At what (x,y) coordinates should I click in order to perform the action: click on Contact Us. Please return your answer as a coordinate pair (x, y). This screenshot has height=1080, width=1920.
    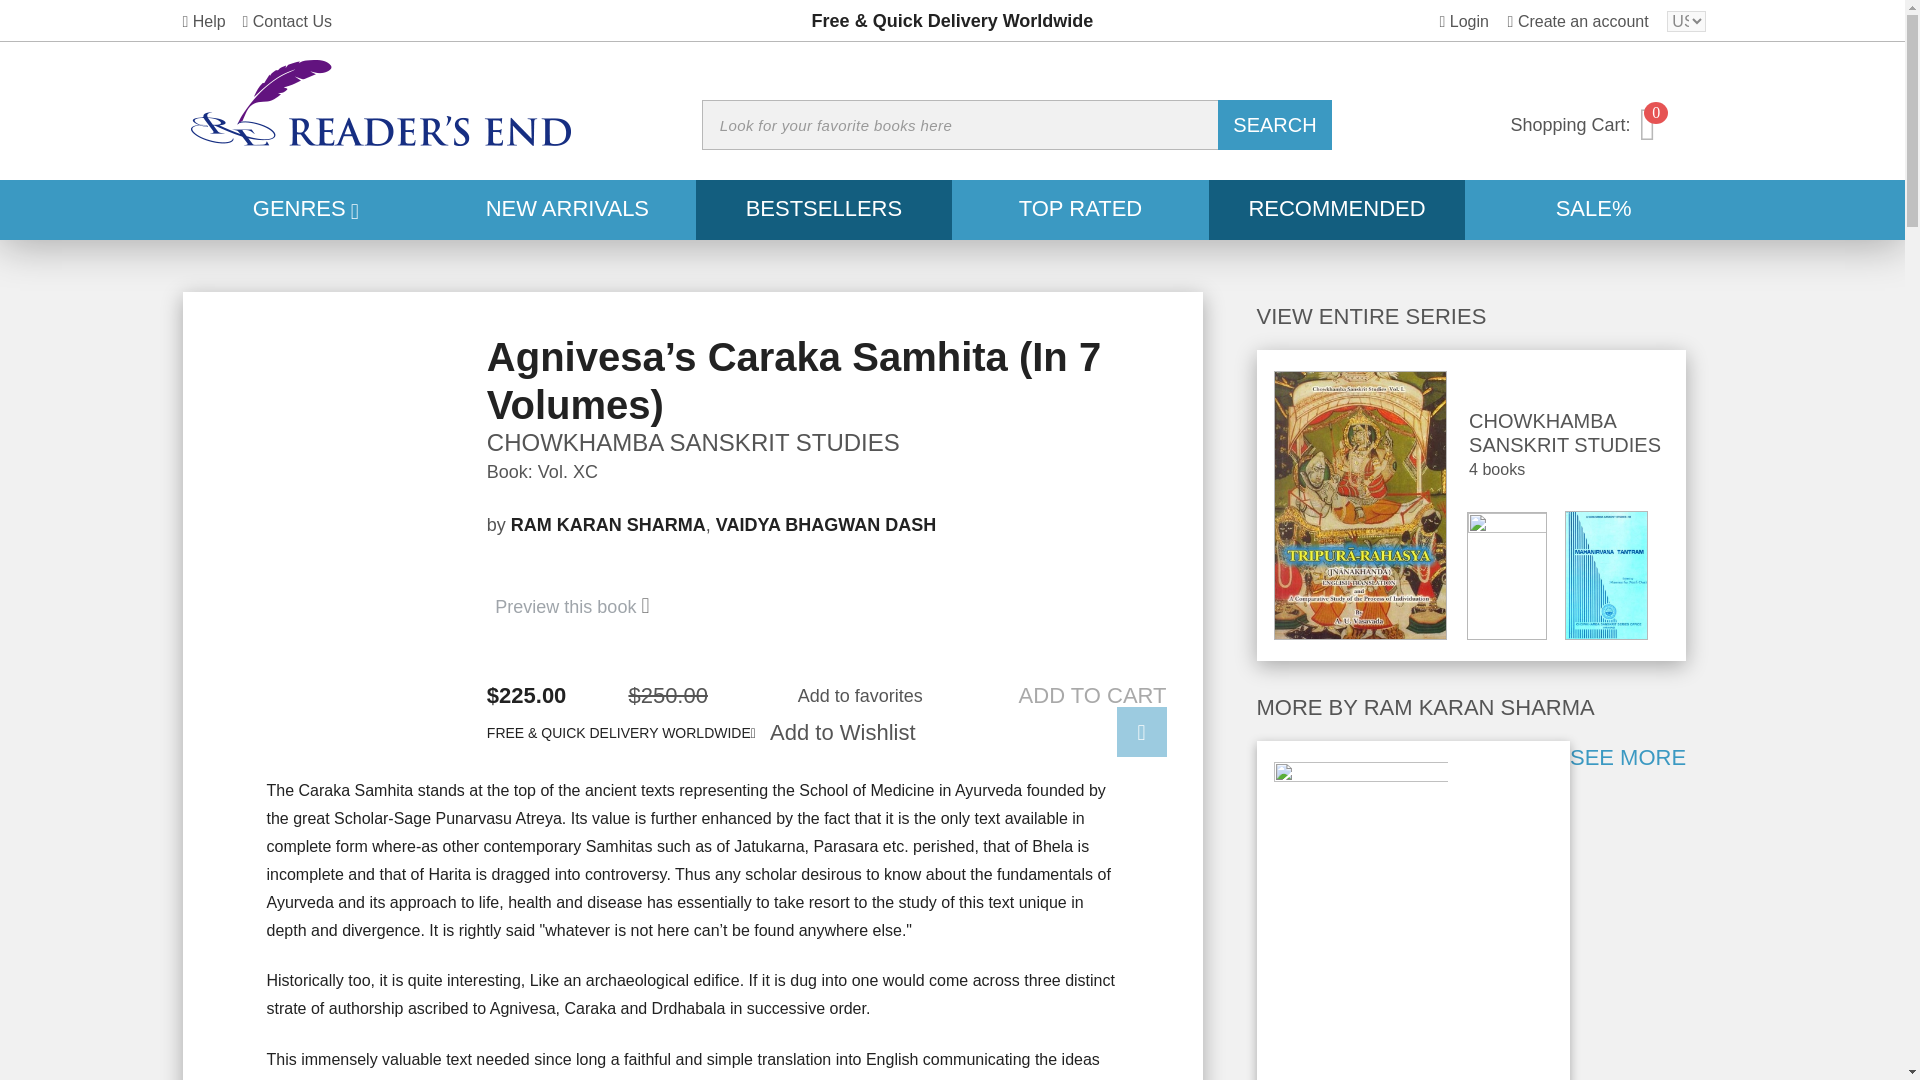
    Looking at the image, I should click on (286, 21).